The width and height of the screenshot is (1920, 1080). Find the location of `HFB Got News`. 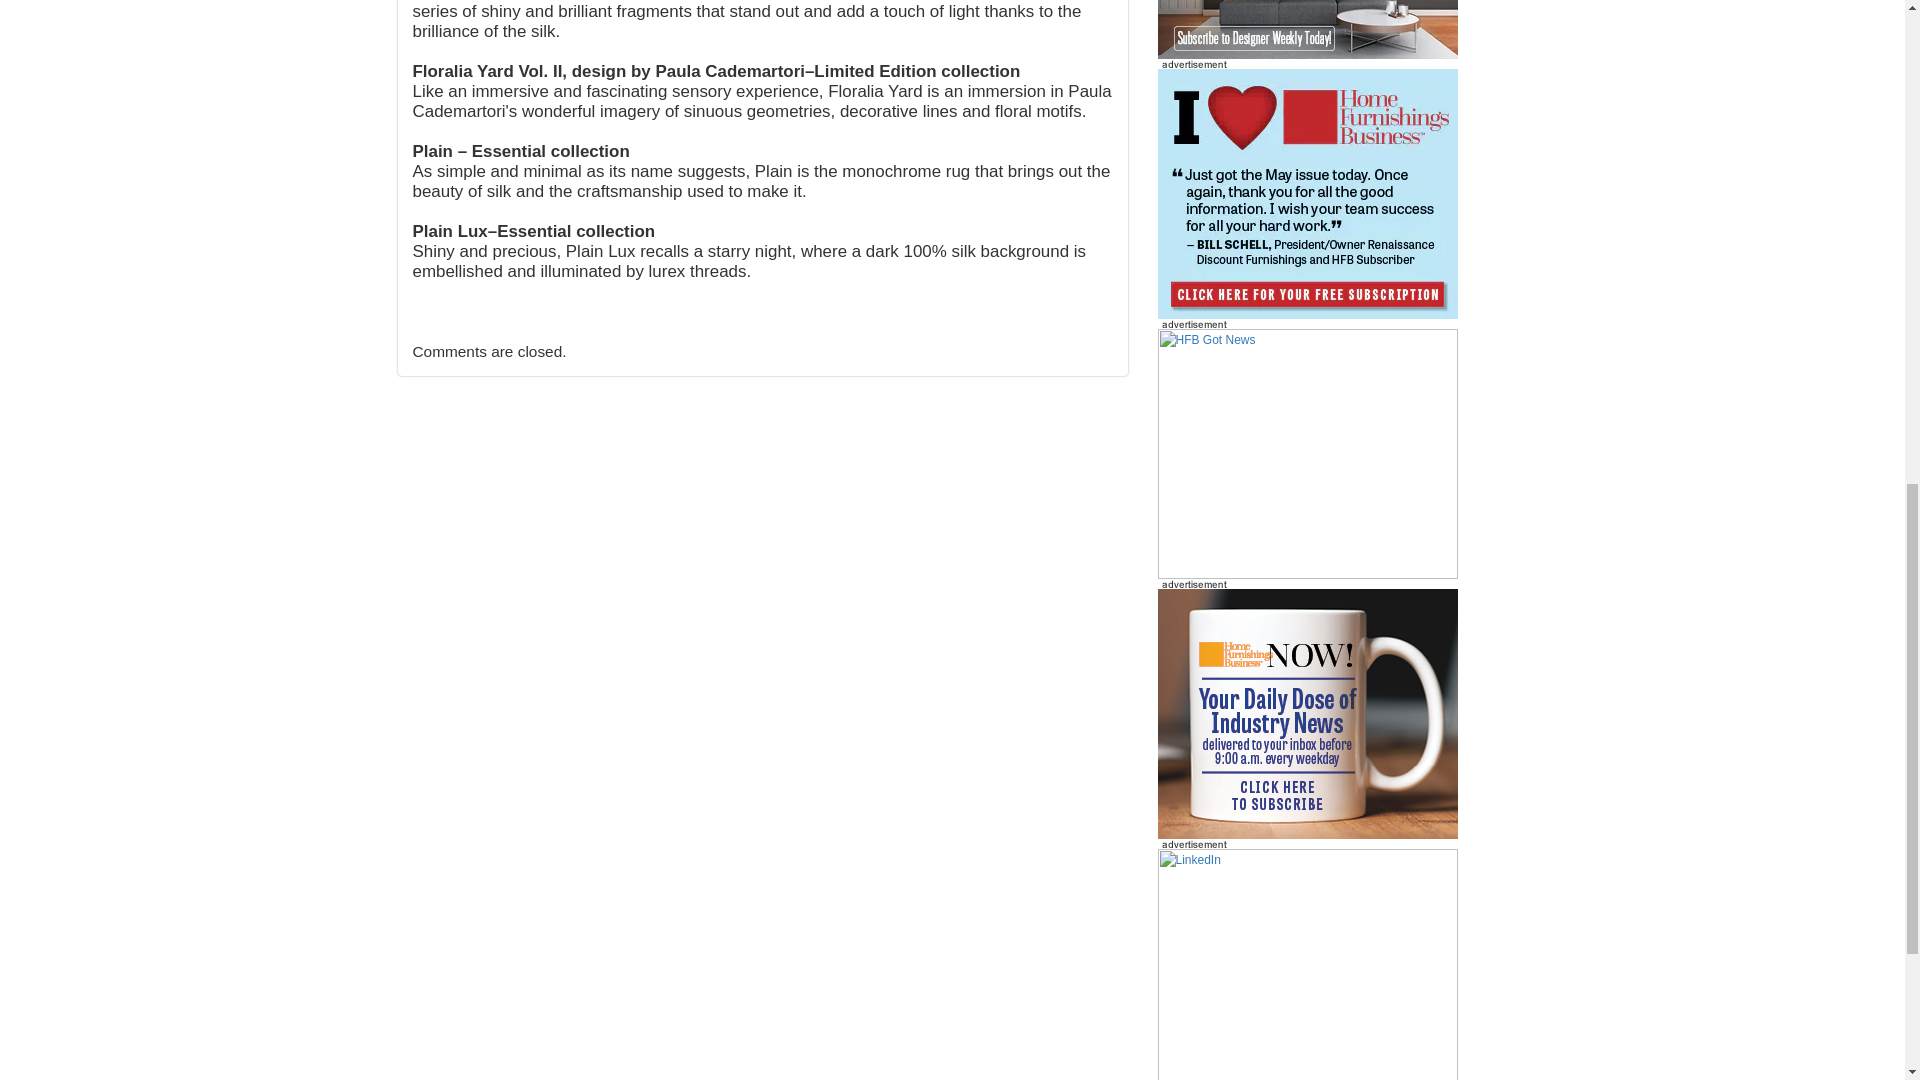

HFB Got News is located at coordinates (1307, 453).